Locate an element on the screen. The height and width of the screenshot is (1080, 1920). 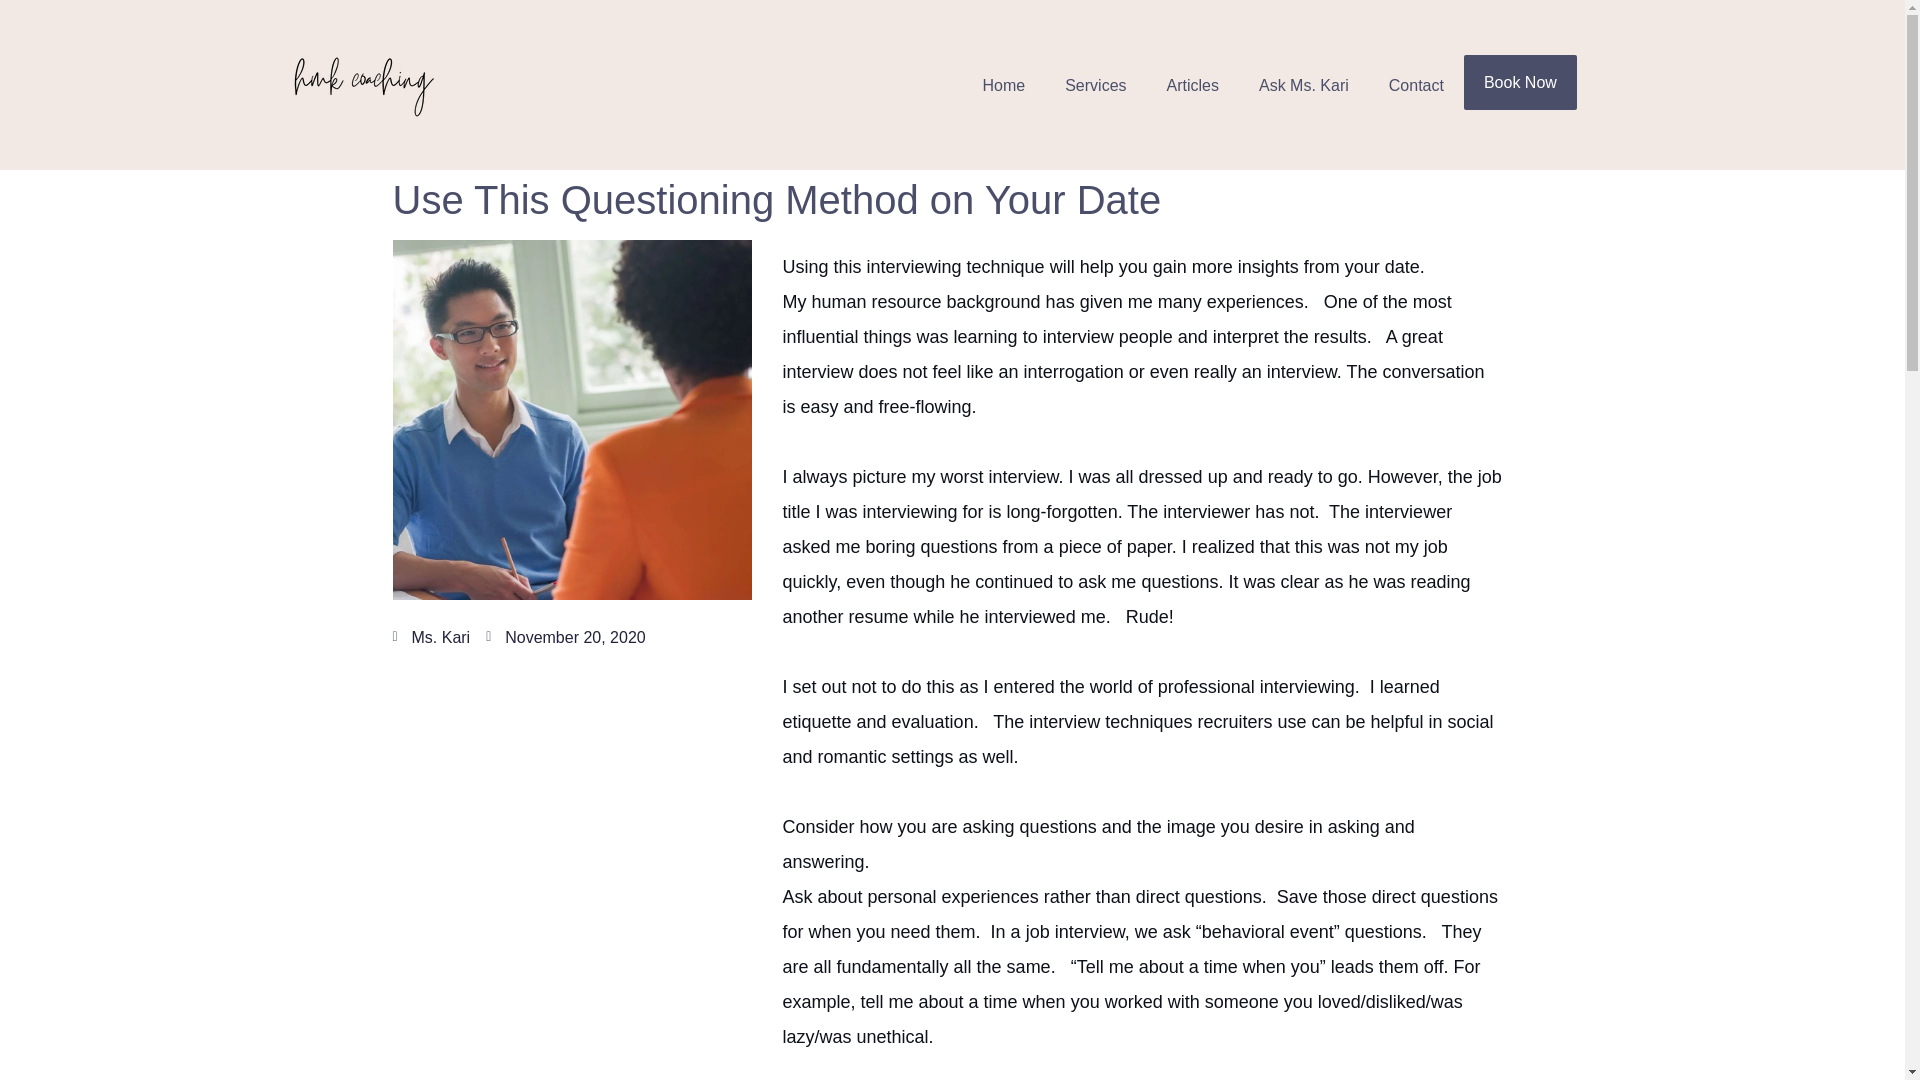
Book Now is located at coordinates (1520, 82).